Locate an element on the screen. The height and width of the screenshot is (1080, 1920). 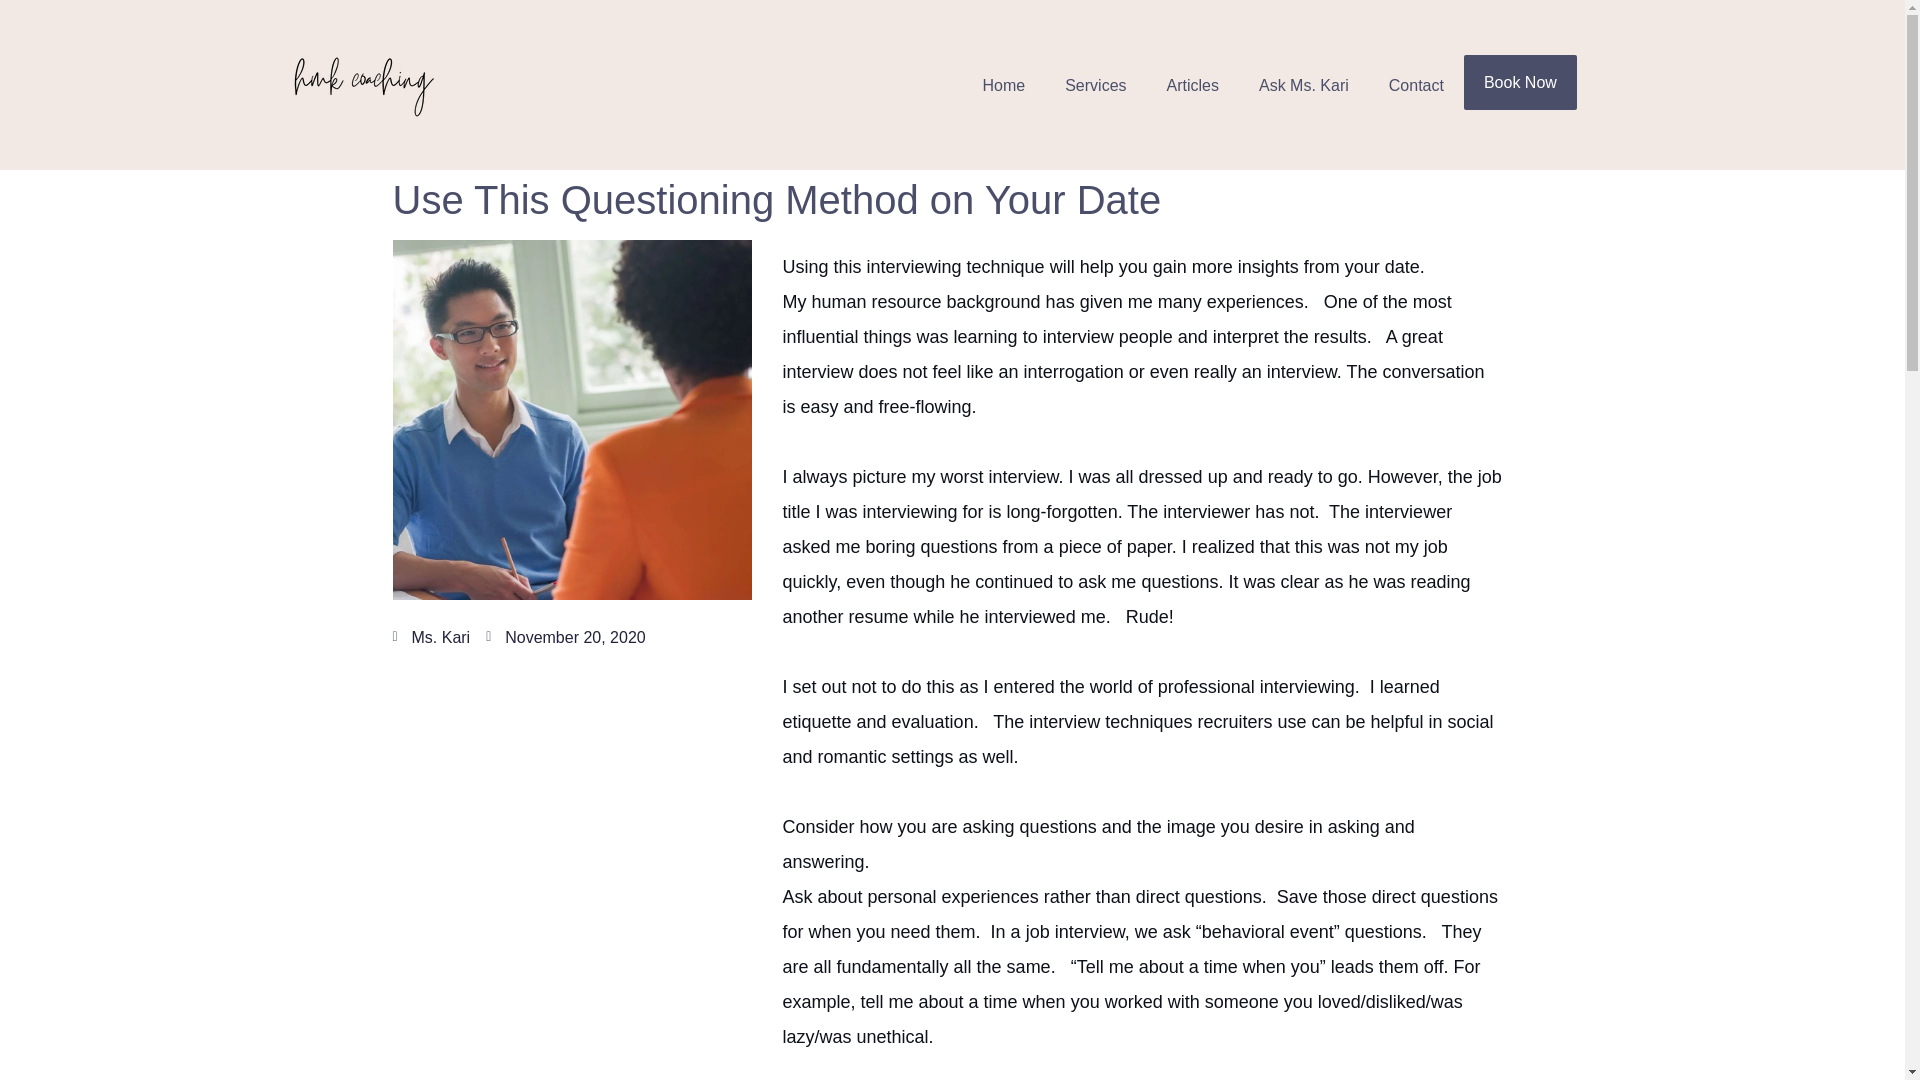
Book Now is located at coordinates (1520, 82).